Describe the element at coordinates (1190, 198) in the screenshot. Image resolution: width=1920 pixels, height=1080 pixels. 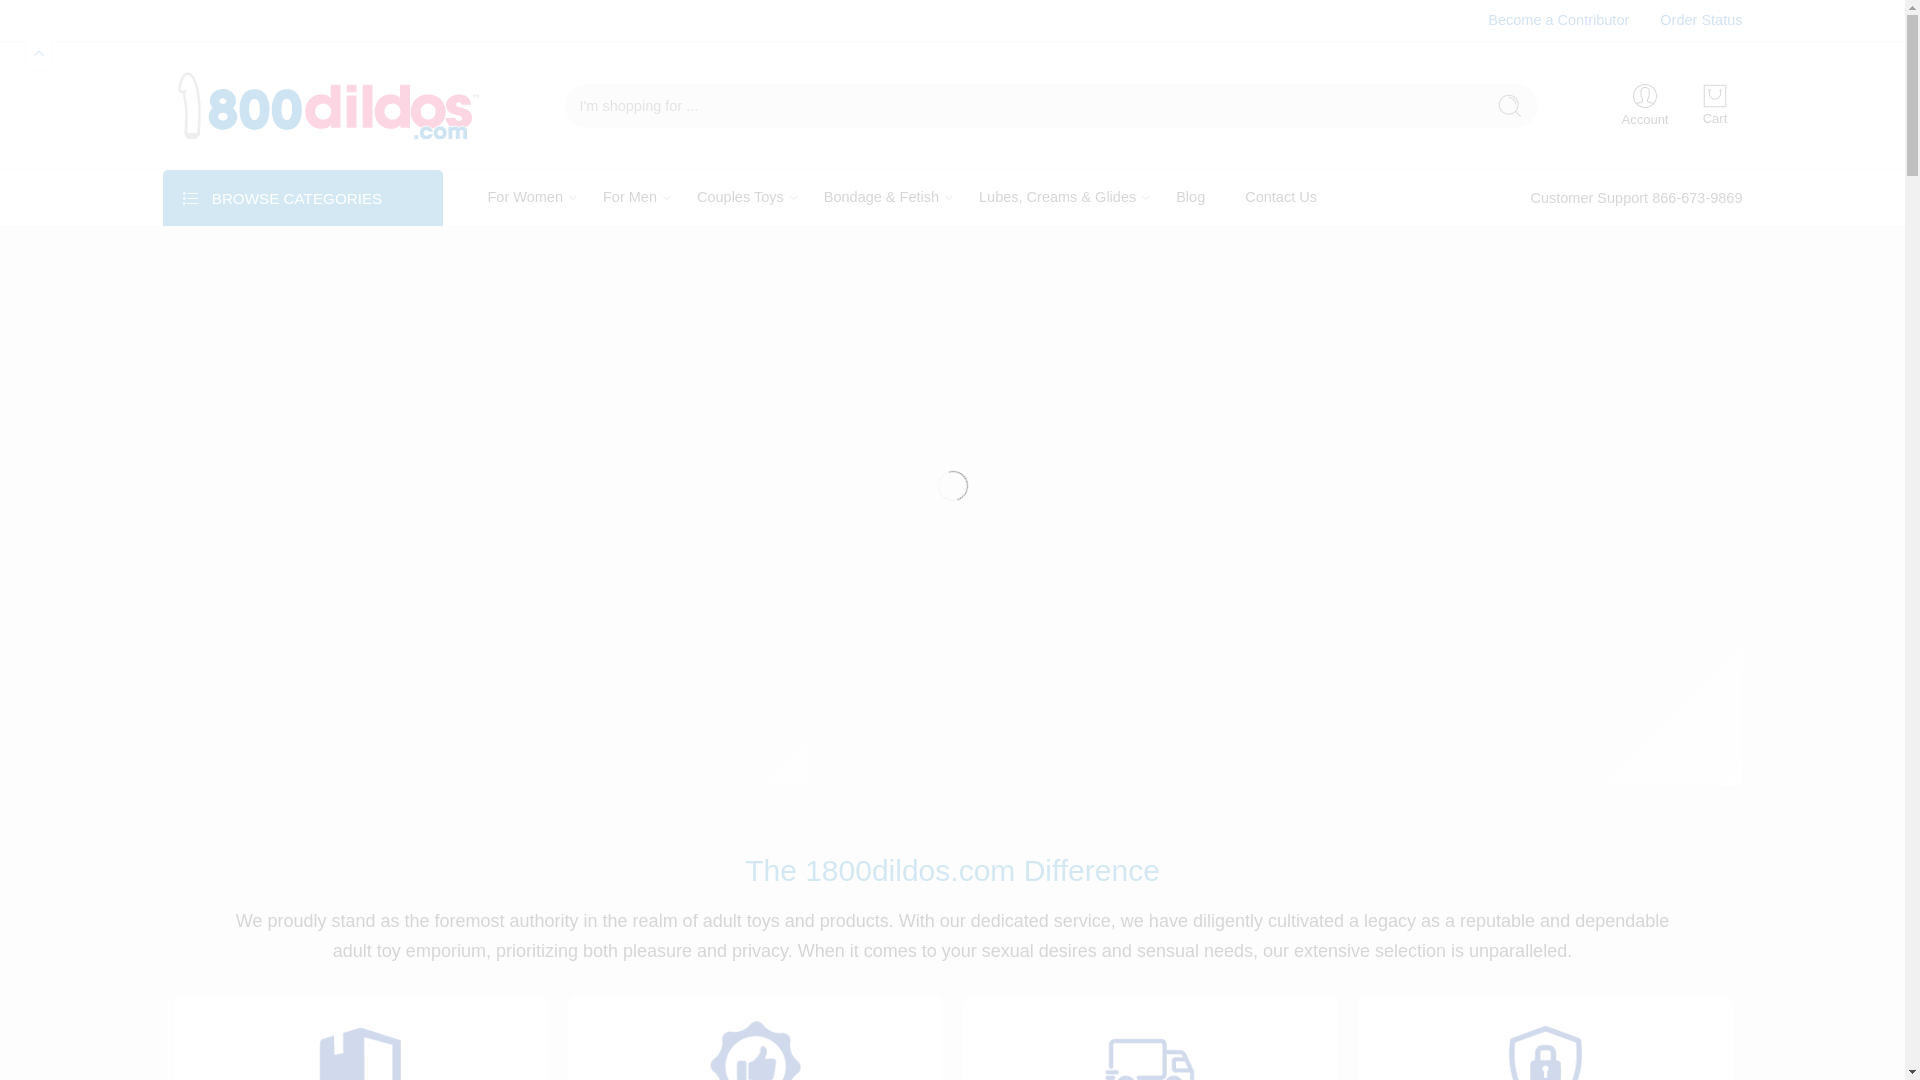
I see `Blog` at that location.